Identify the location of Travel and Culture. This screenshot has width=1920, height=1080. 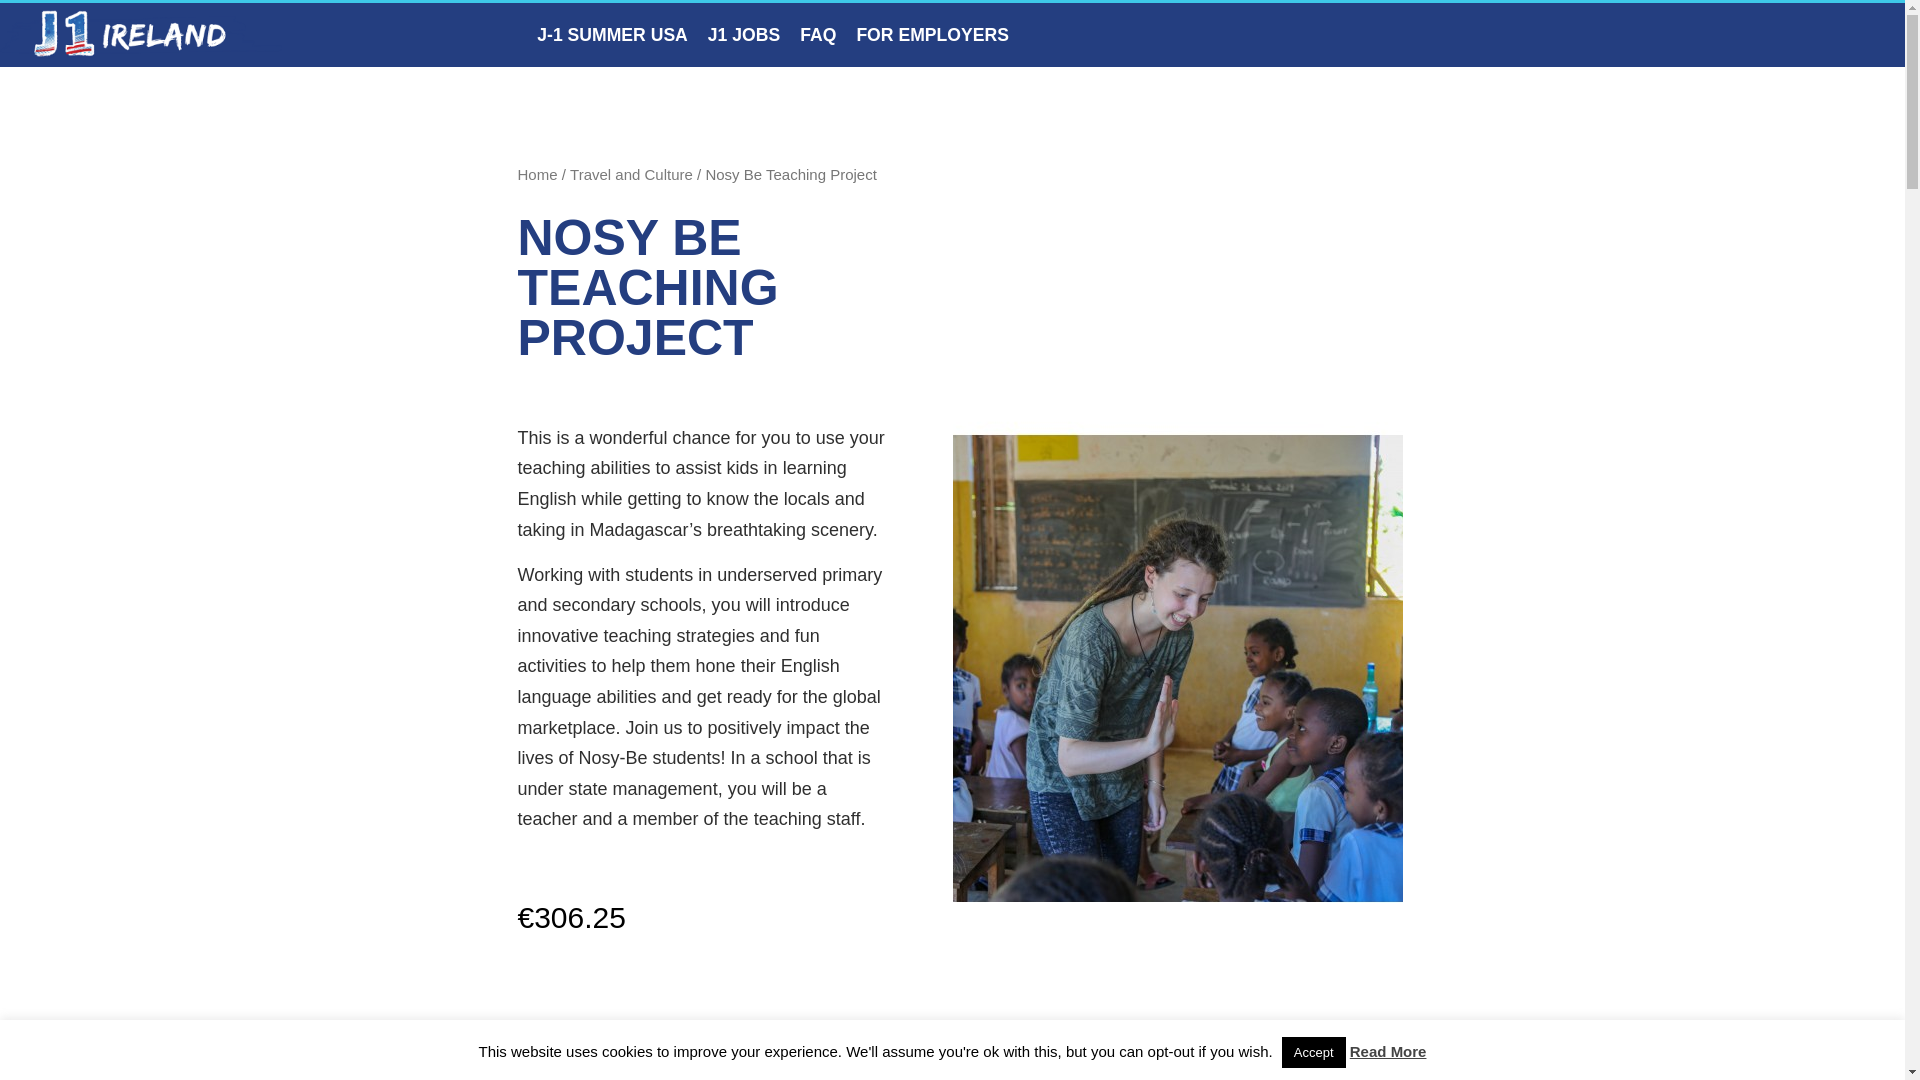
(632, 174).